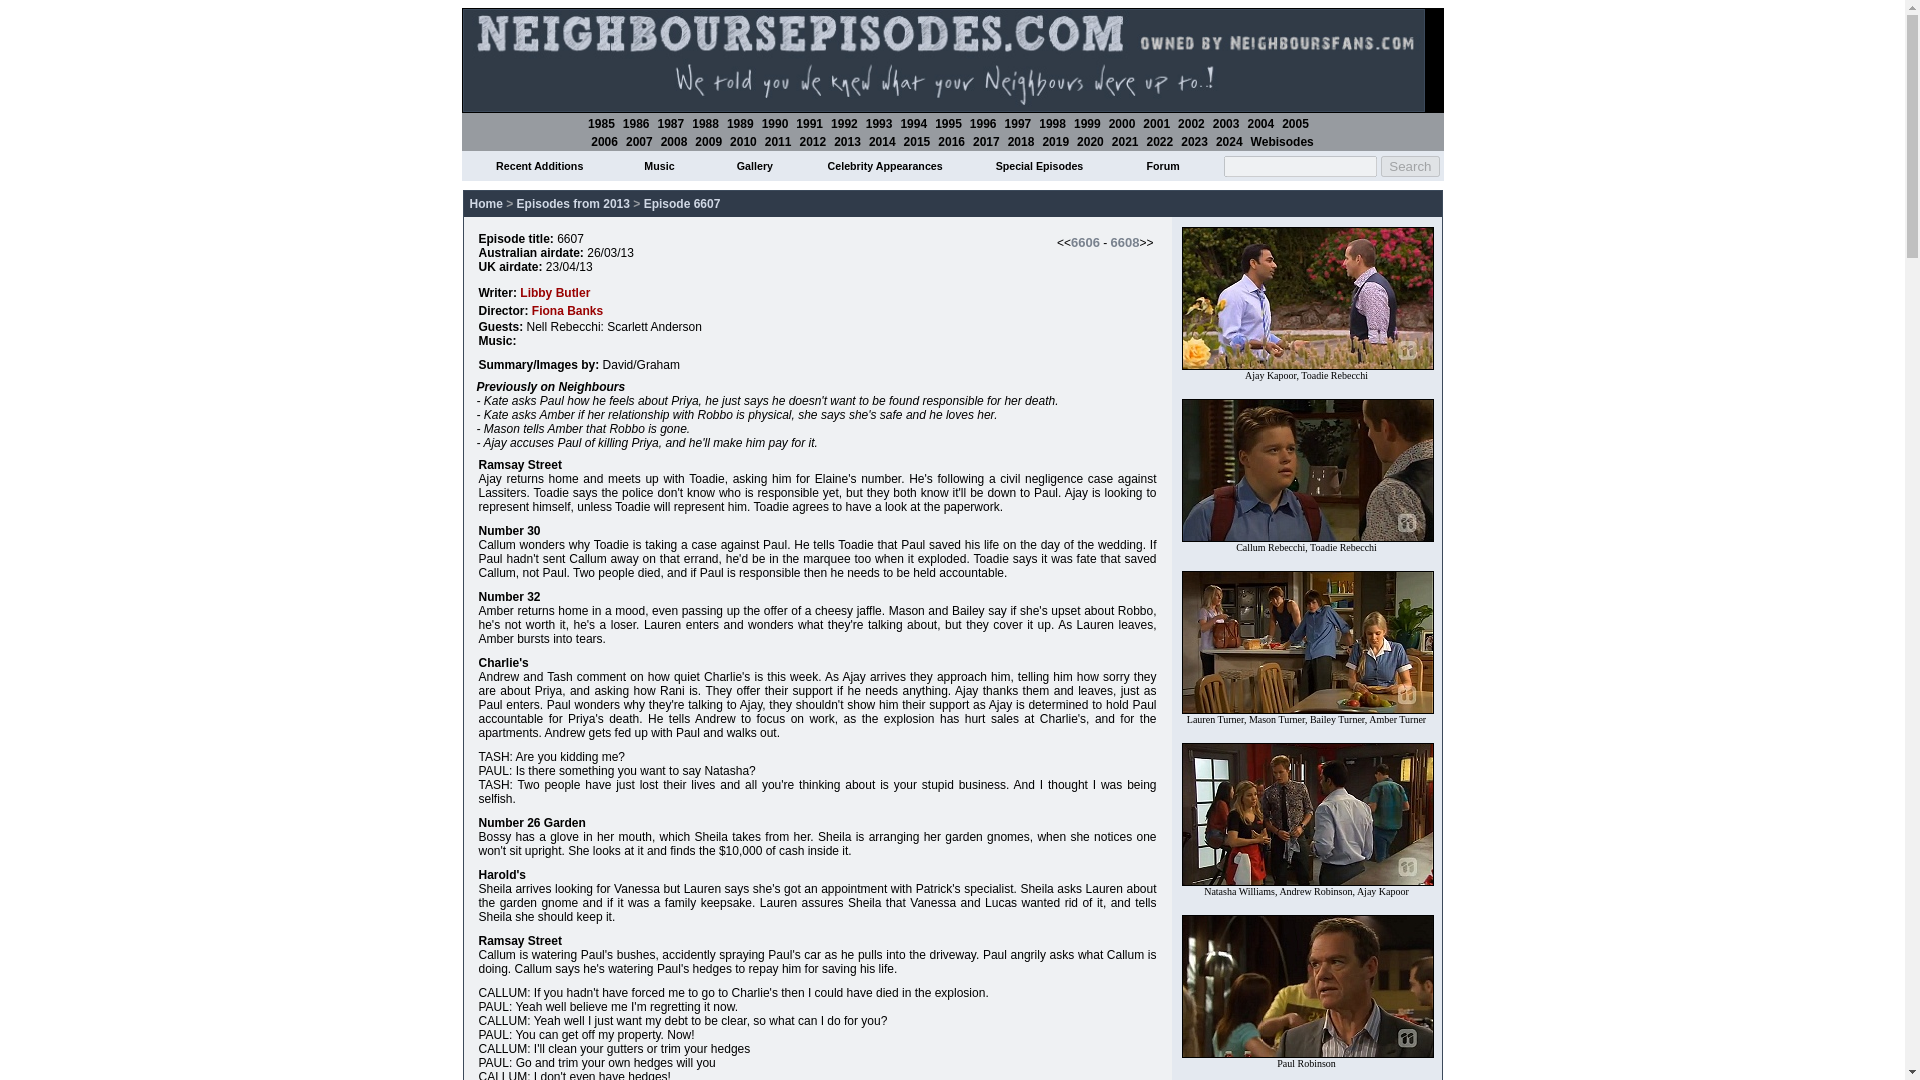 This screenshot has width=1920, height=1080. I want to click on 2017, so click(986, 142).